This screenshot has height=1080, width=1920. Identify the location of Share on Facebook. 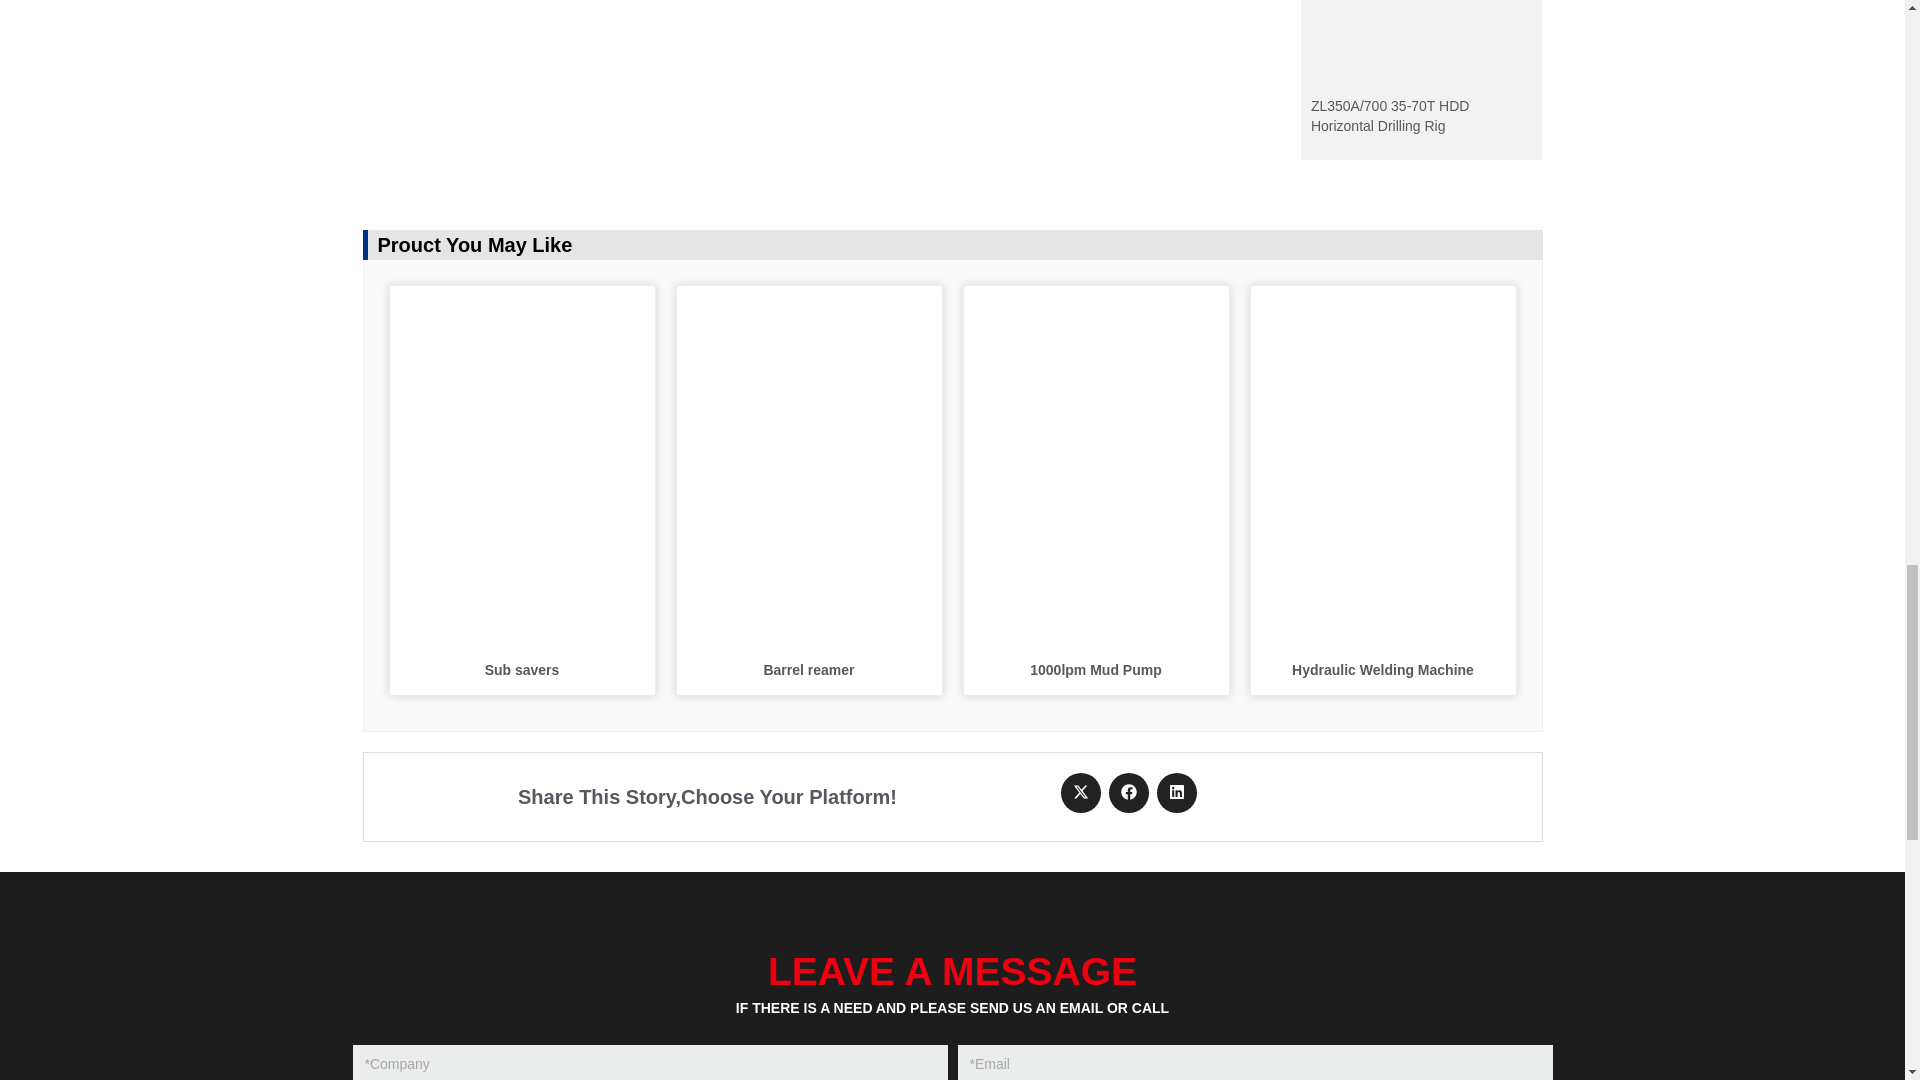
(1128, 793).